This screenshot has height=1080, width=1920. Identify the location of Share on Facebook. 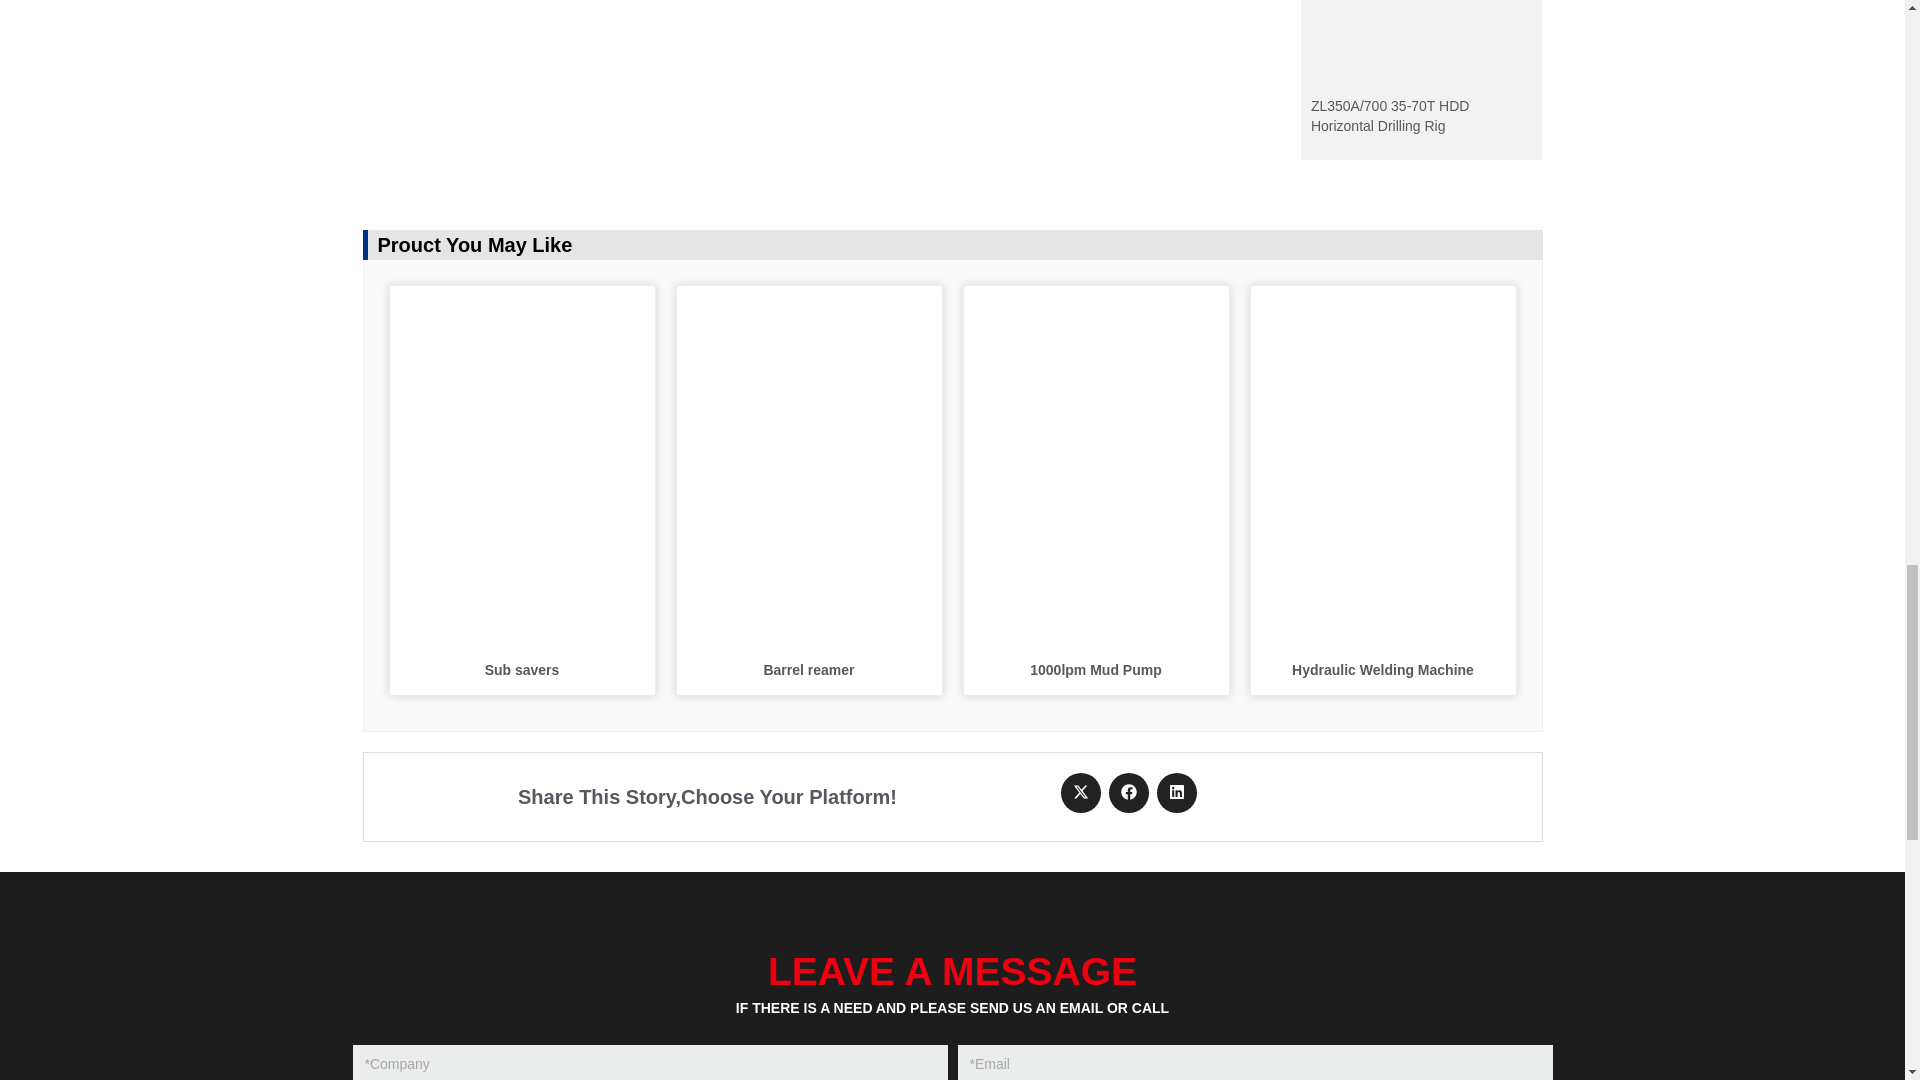
(1128, 793).